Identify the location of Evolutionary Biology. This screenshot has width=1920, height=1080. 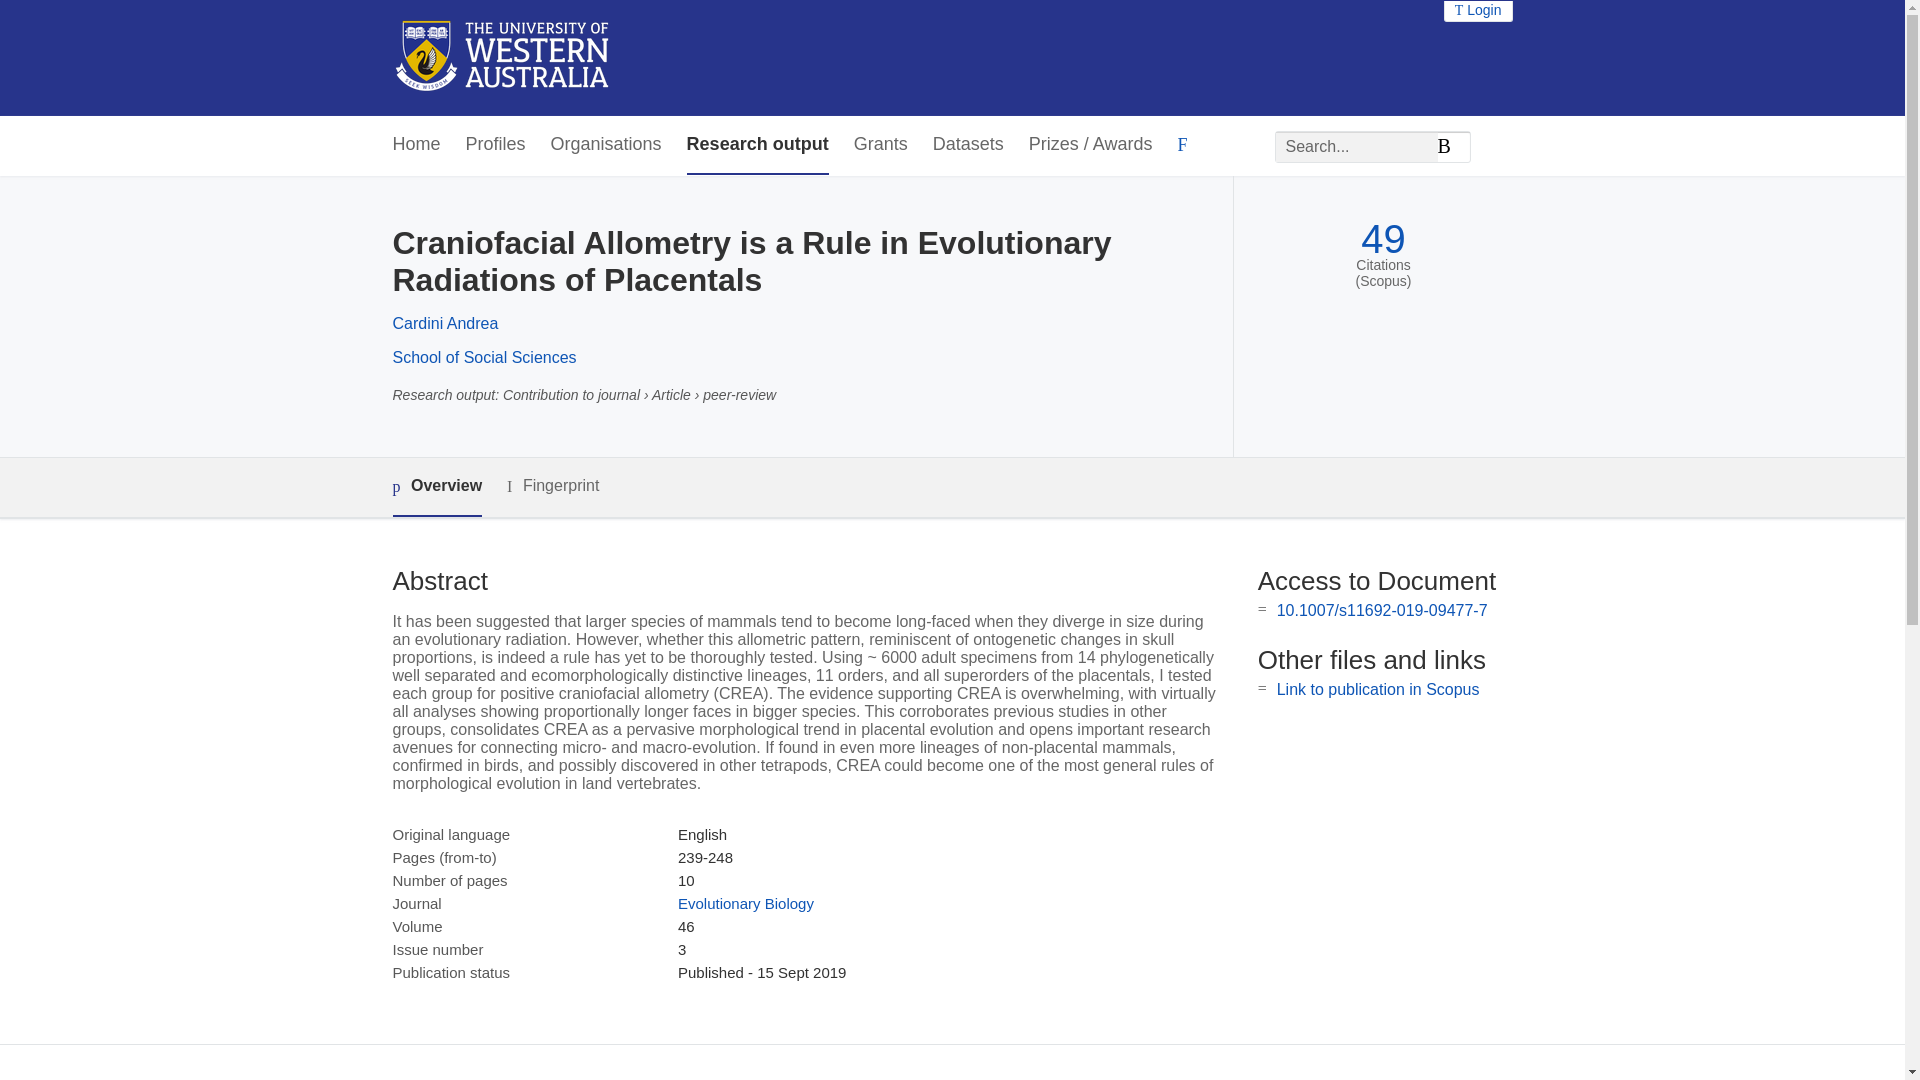
(746, 903).